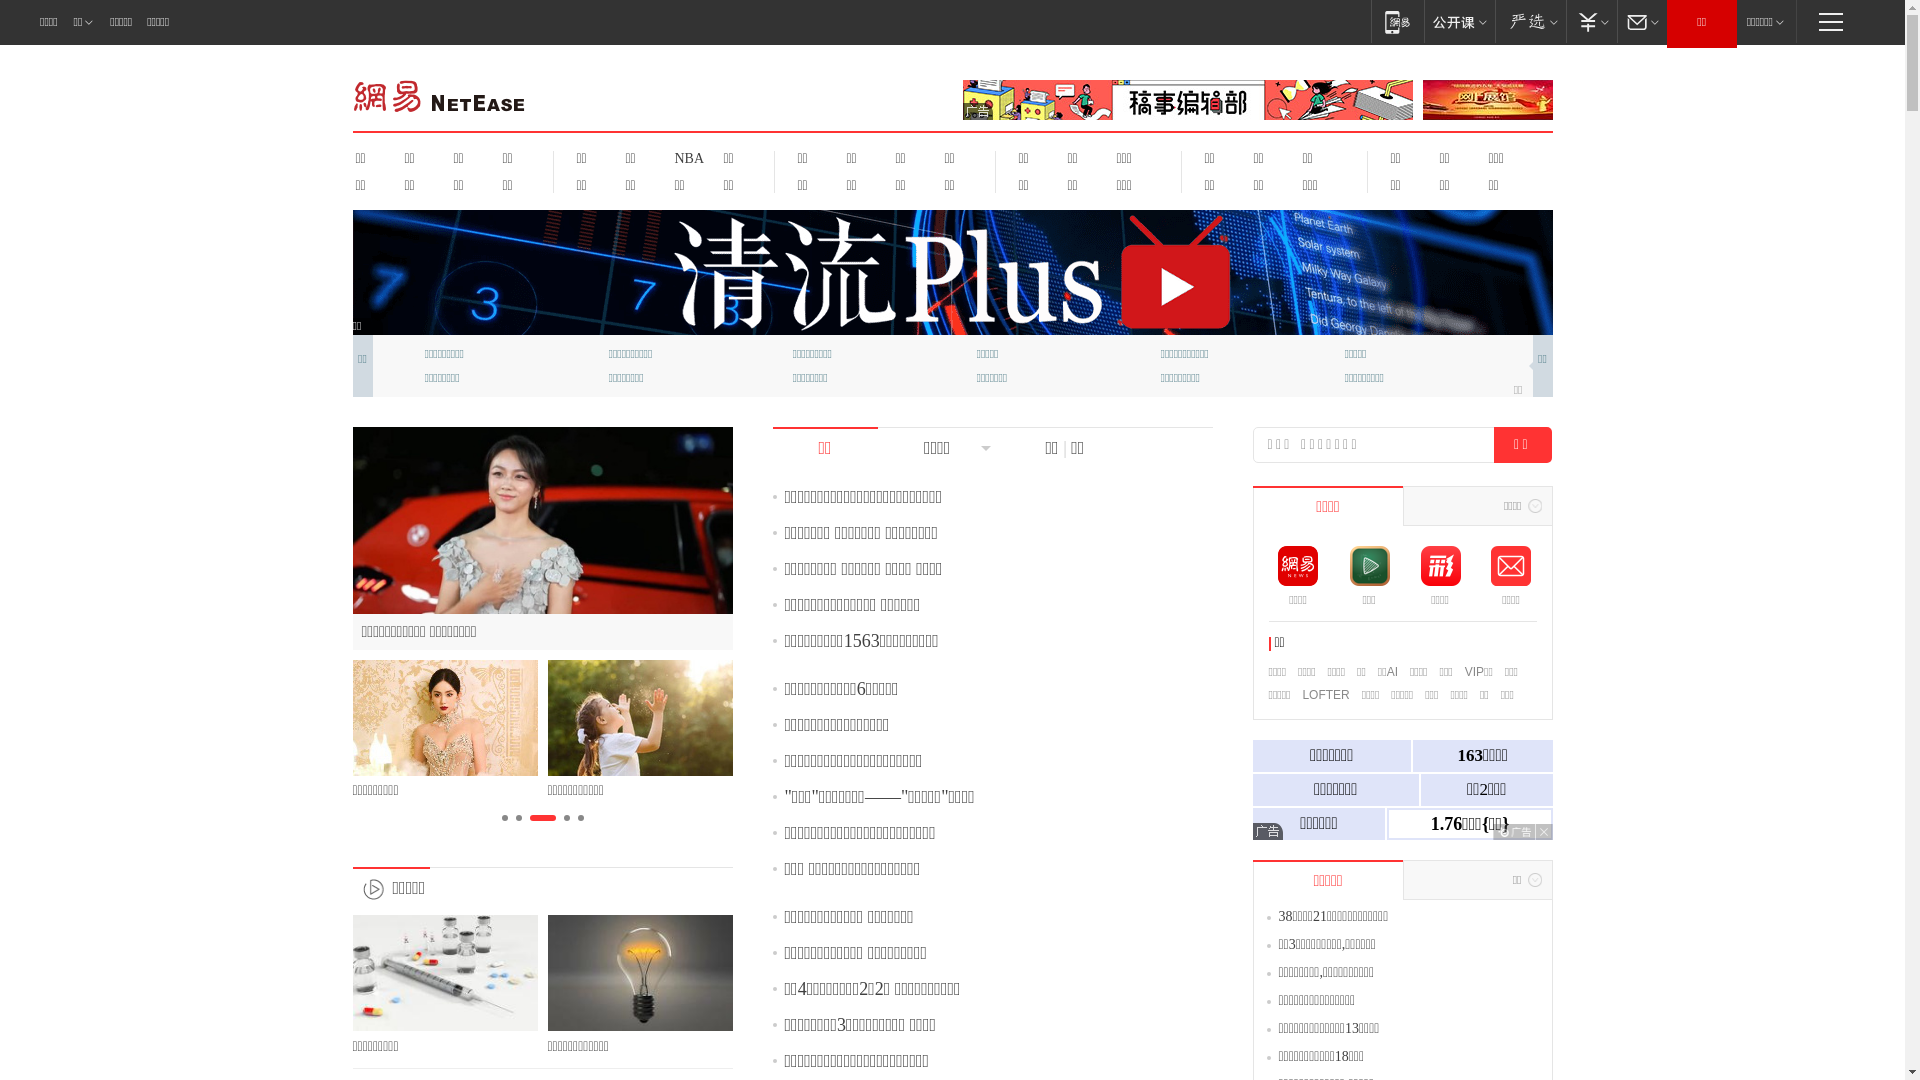 The height and width of the screenshot is (1080, 1920). Describe the element at coordinates (686, 158) in the screenshot. I see `NBA` at that location.